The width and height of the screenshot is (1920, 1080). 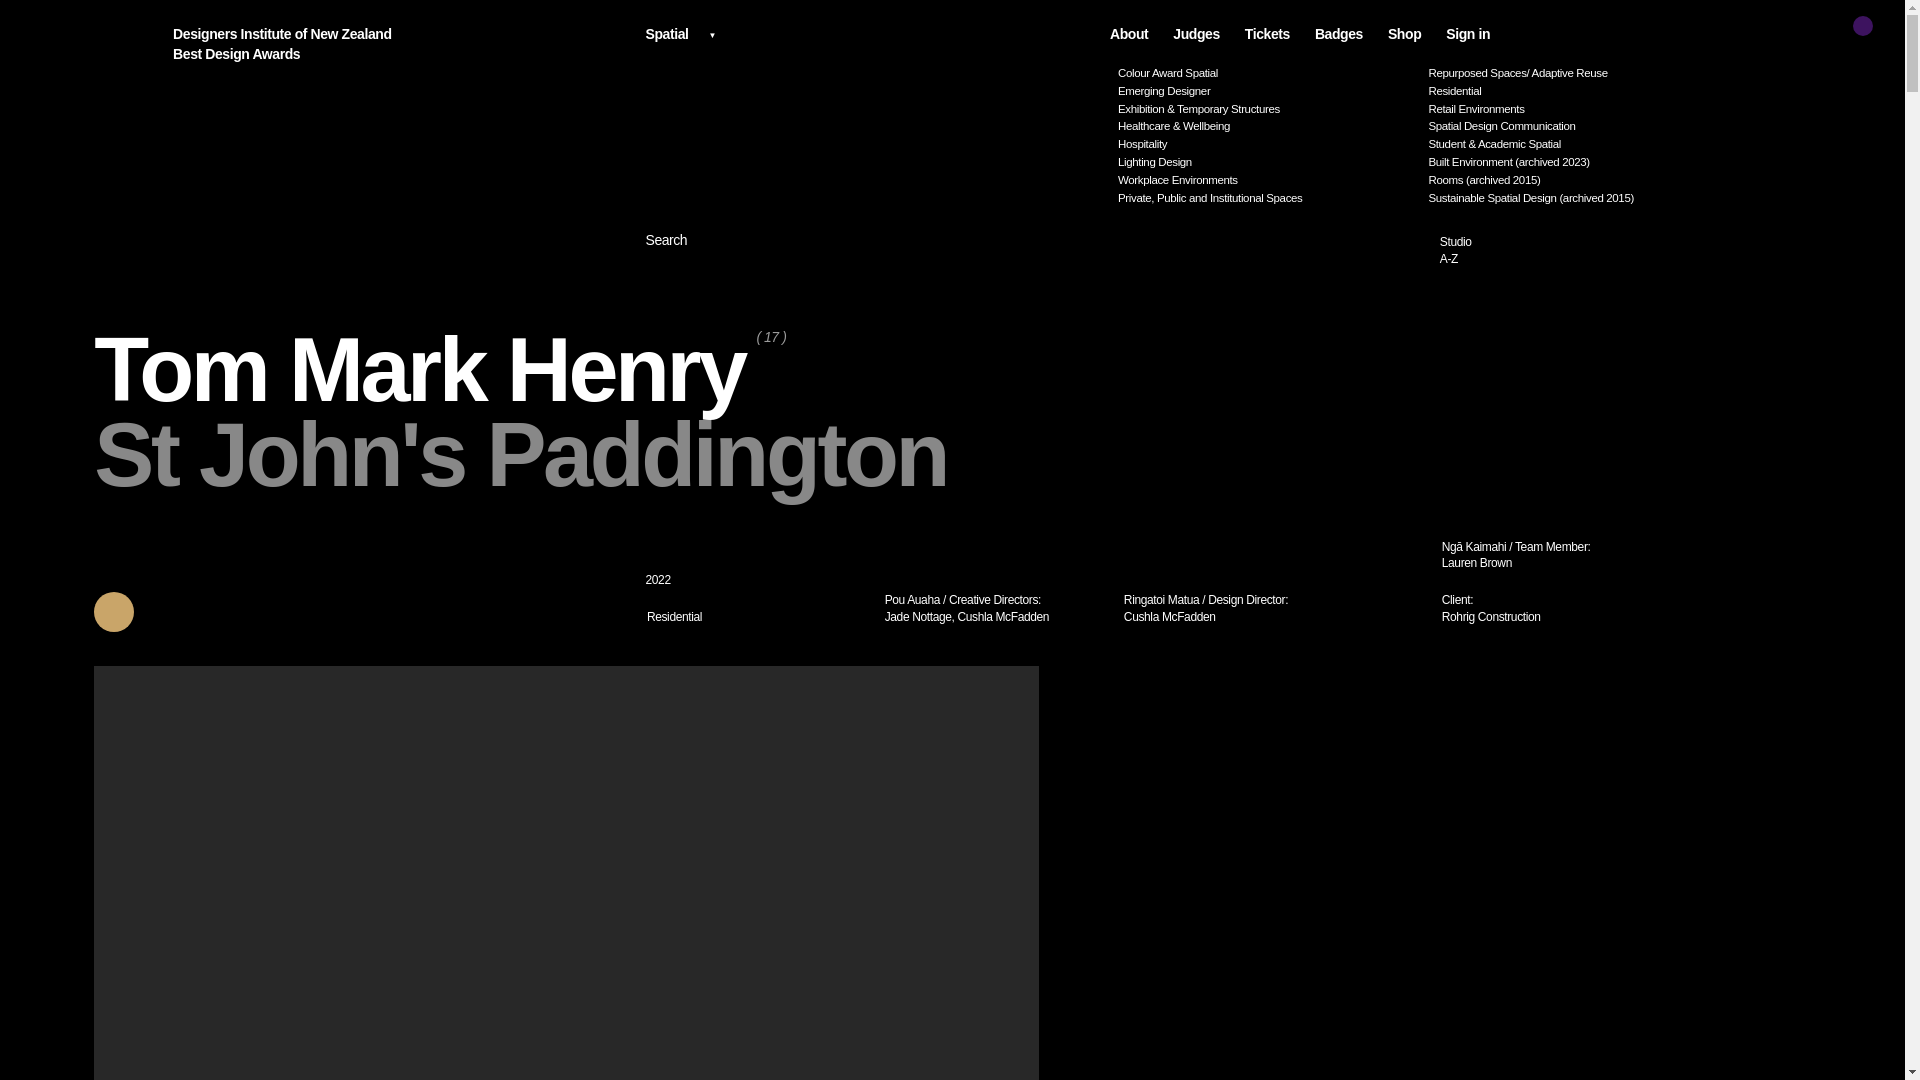 I want to click on Lighting Design, so click(x=1577, y=92).